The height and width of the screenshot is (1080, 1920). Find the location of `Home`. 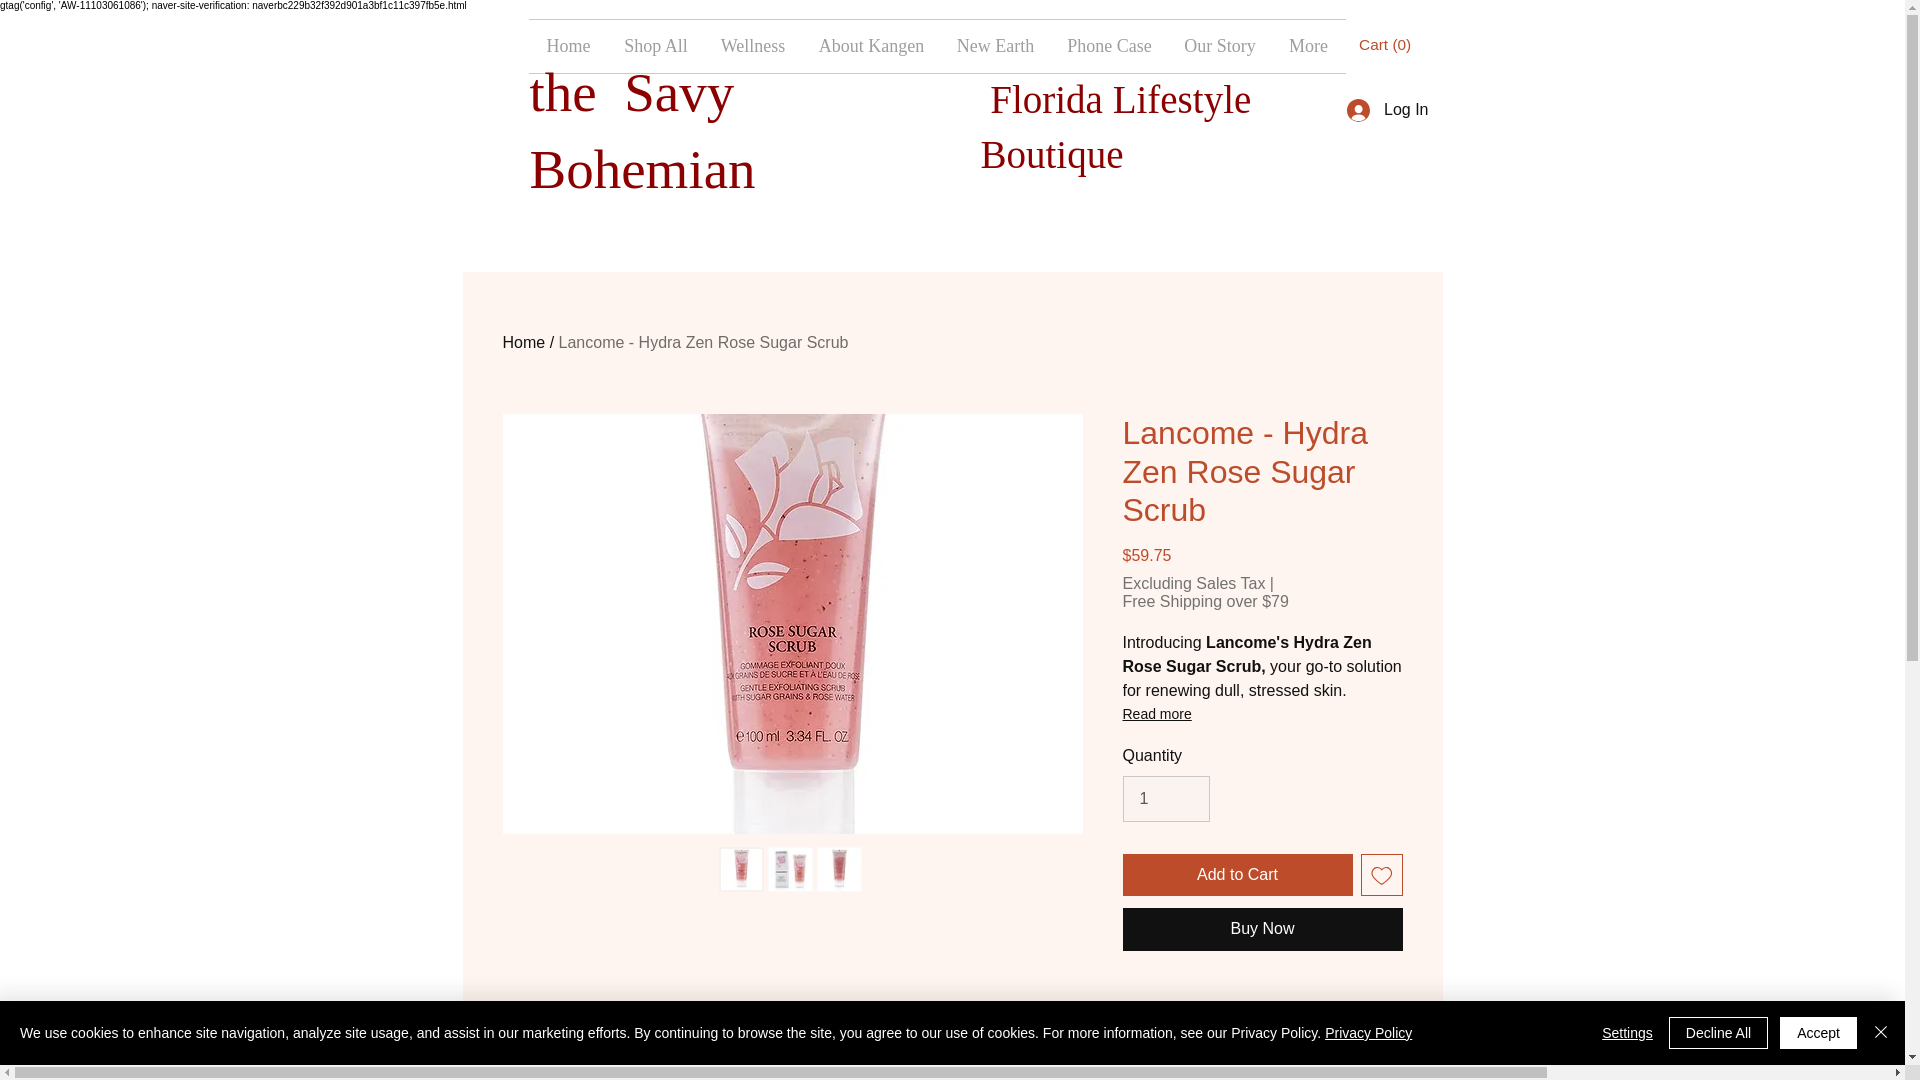

Home is located at coordinates (568, 46).